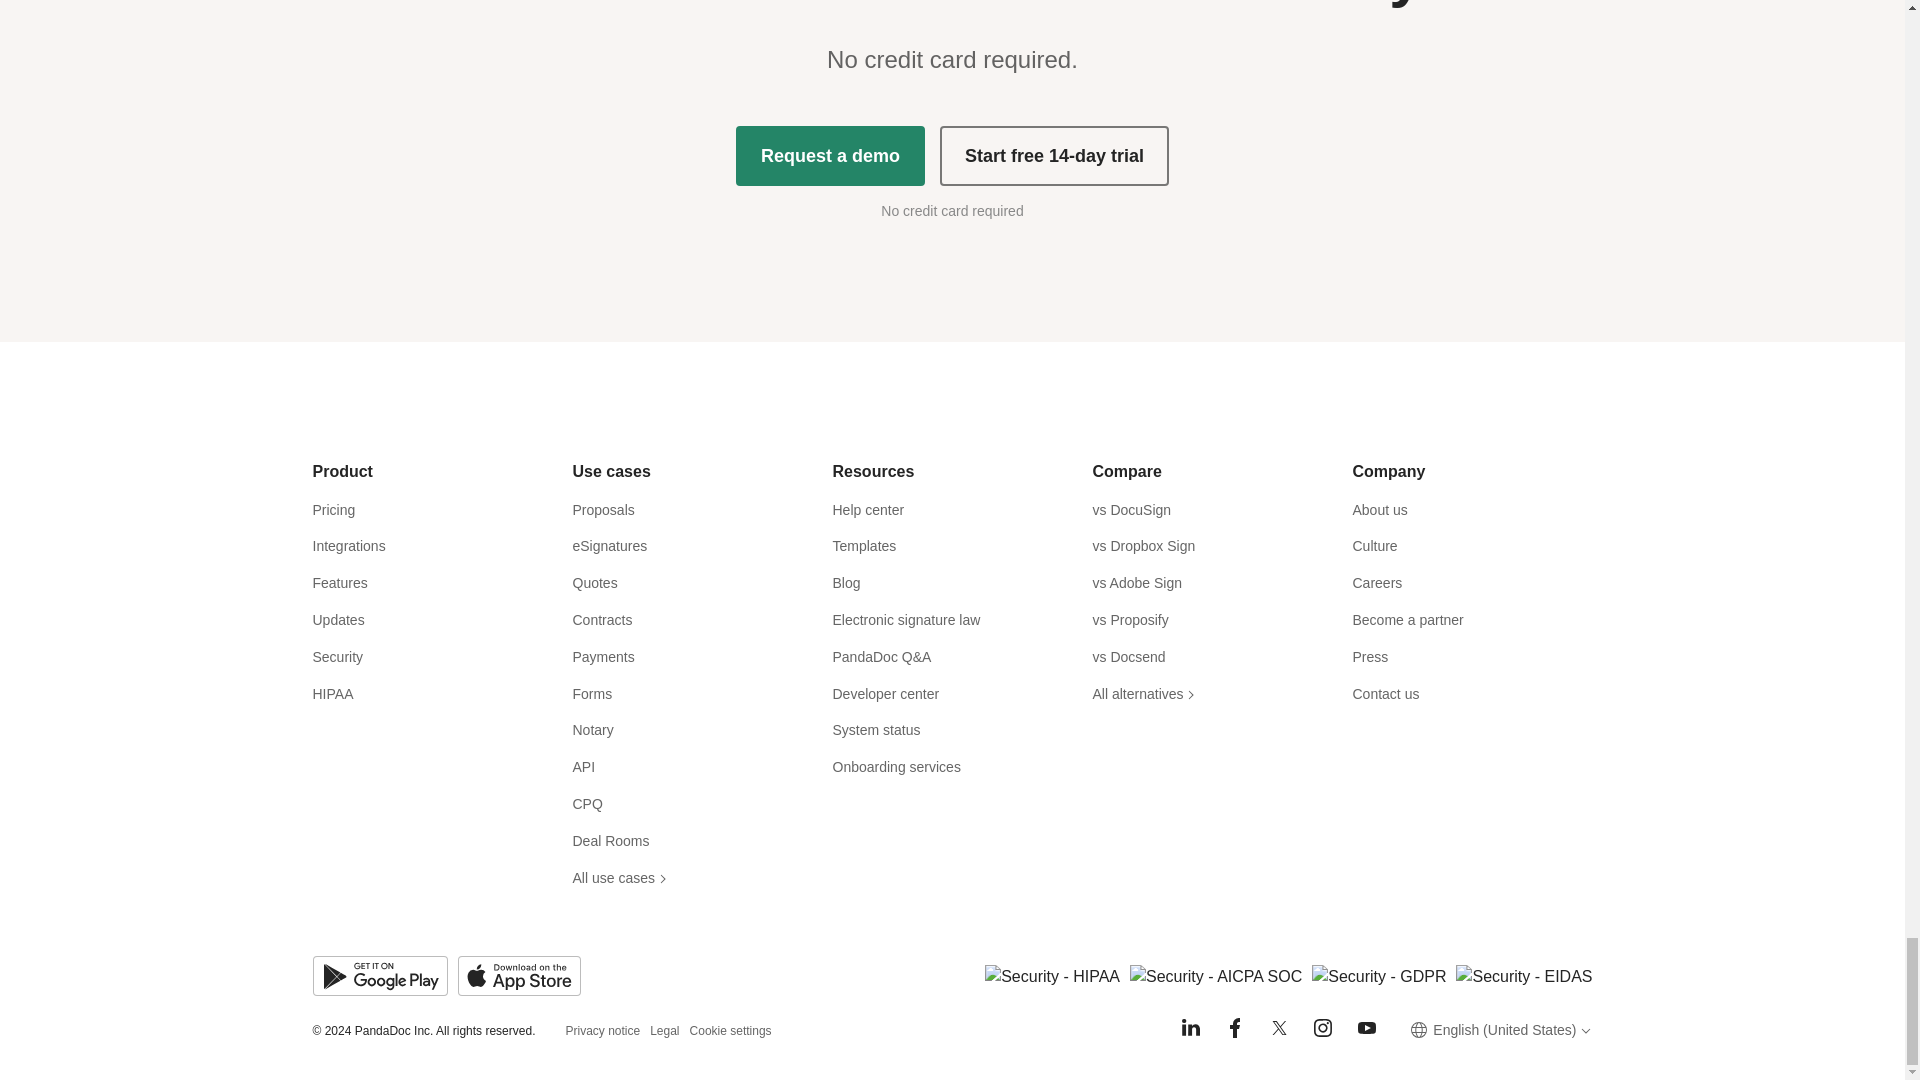 This screenshot has width=1920, height=1080. What do you see at coordinates (1234, 1028) in the screenshot?
I see `Facebook` at bounding box center [1234, 1028].